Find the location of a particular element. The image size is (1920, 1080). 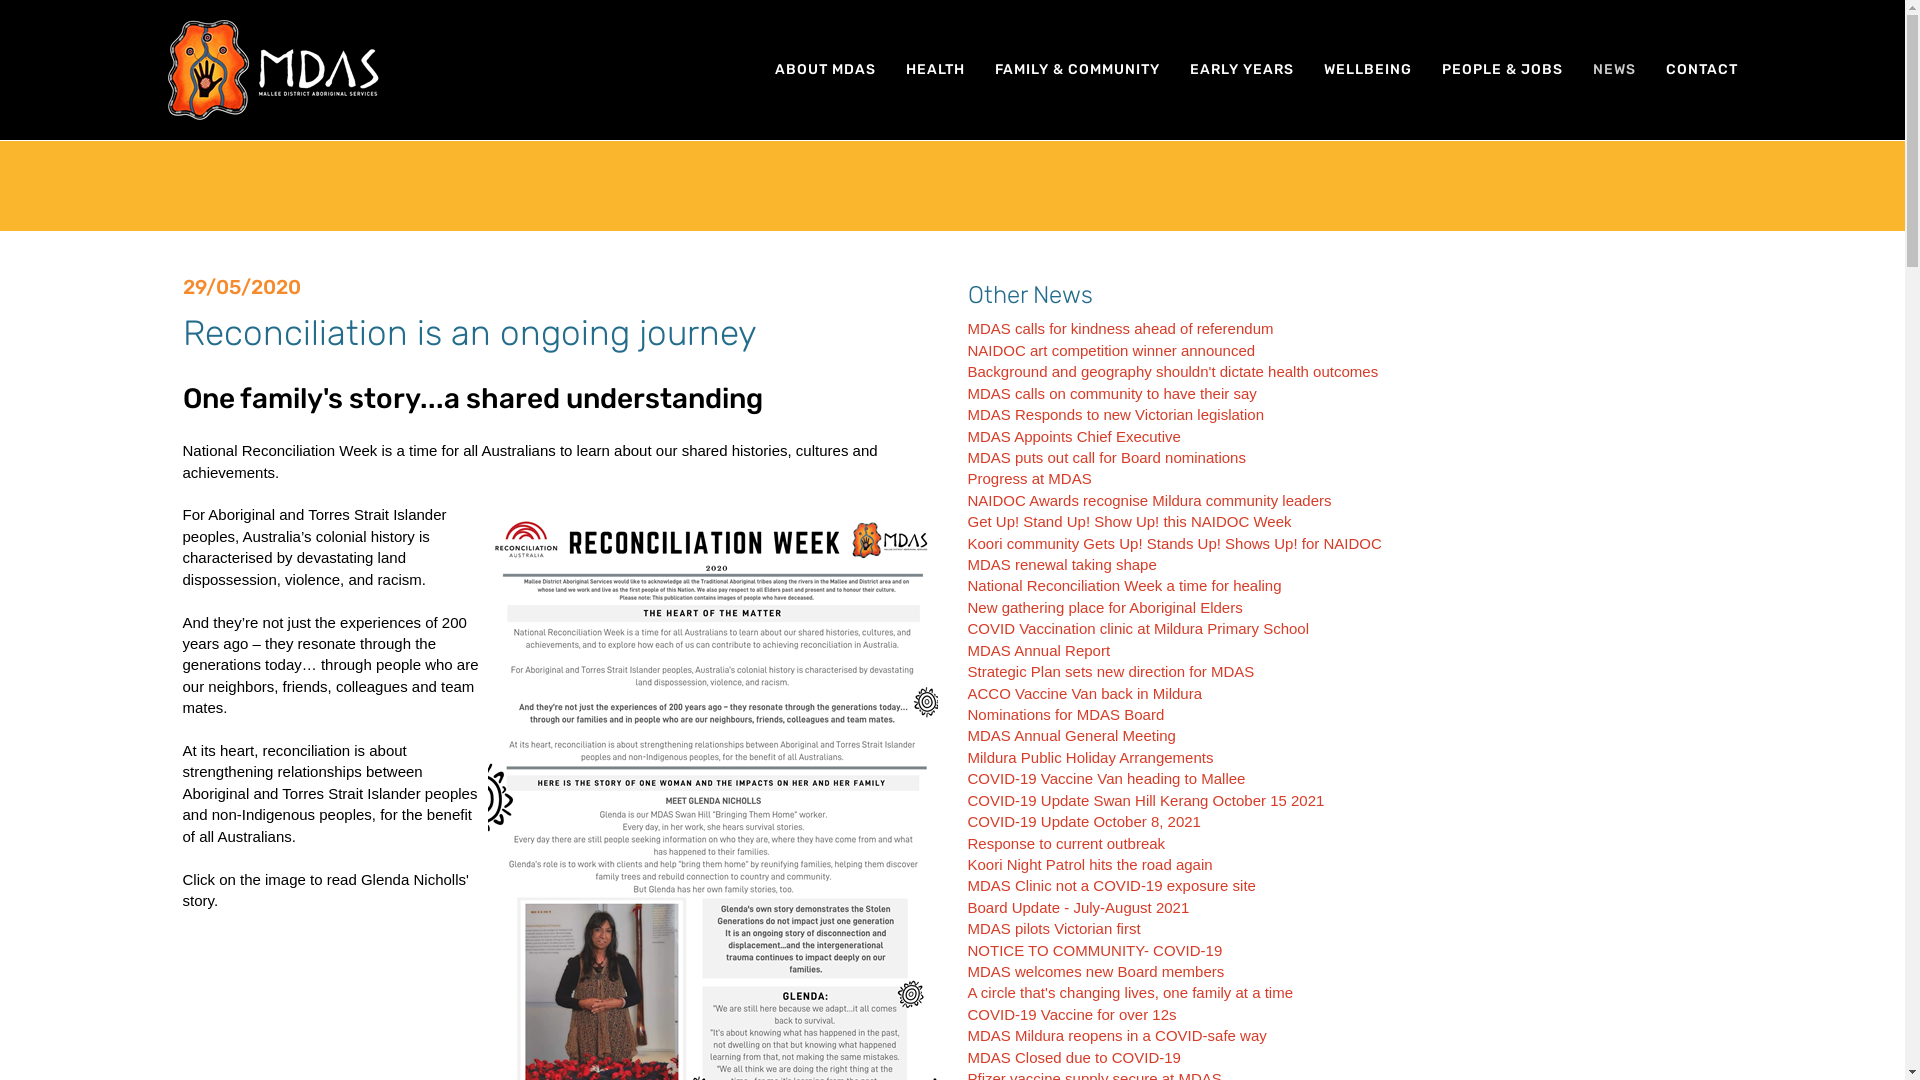

Koori Night Patrol hits the road again is located at coordinates (1090, 864).